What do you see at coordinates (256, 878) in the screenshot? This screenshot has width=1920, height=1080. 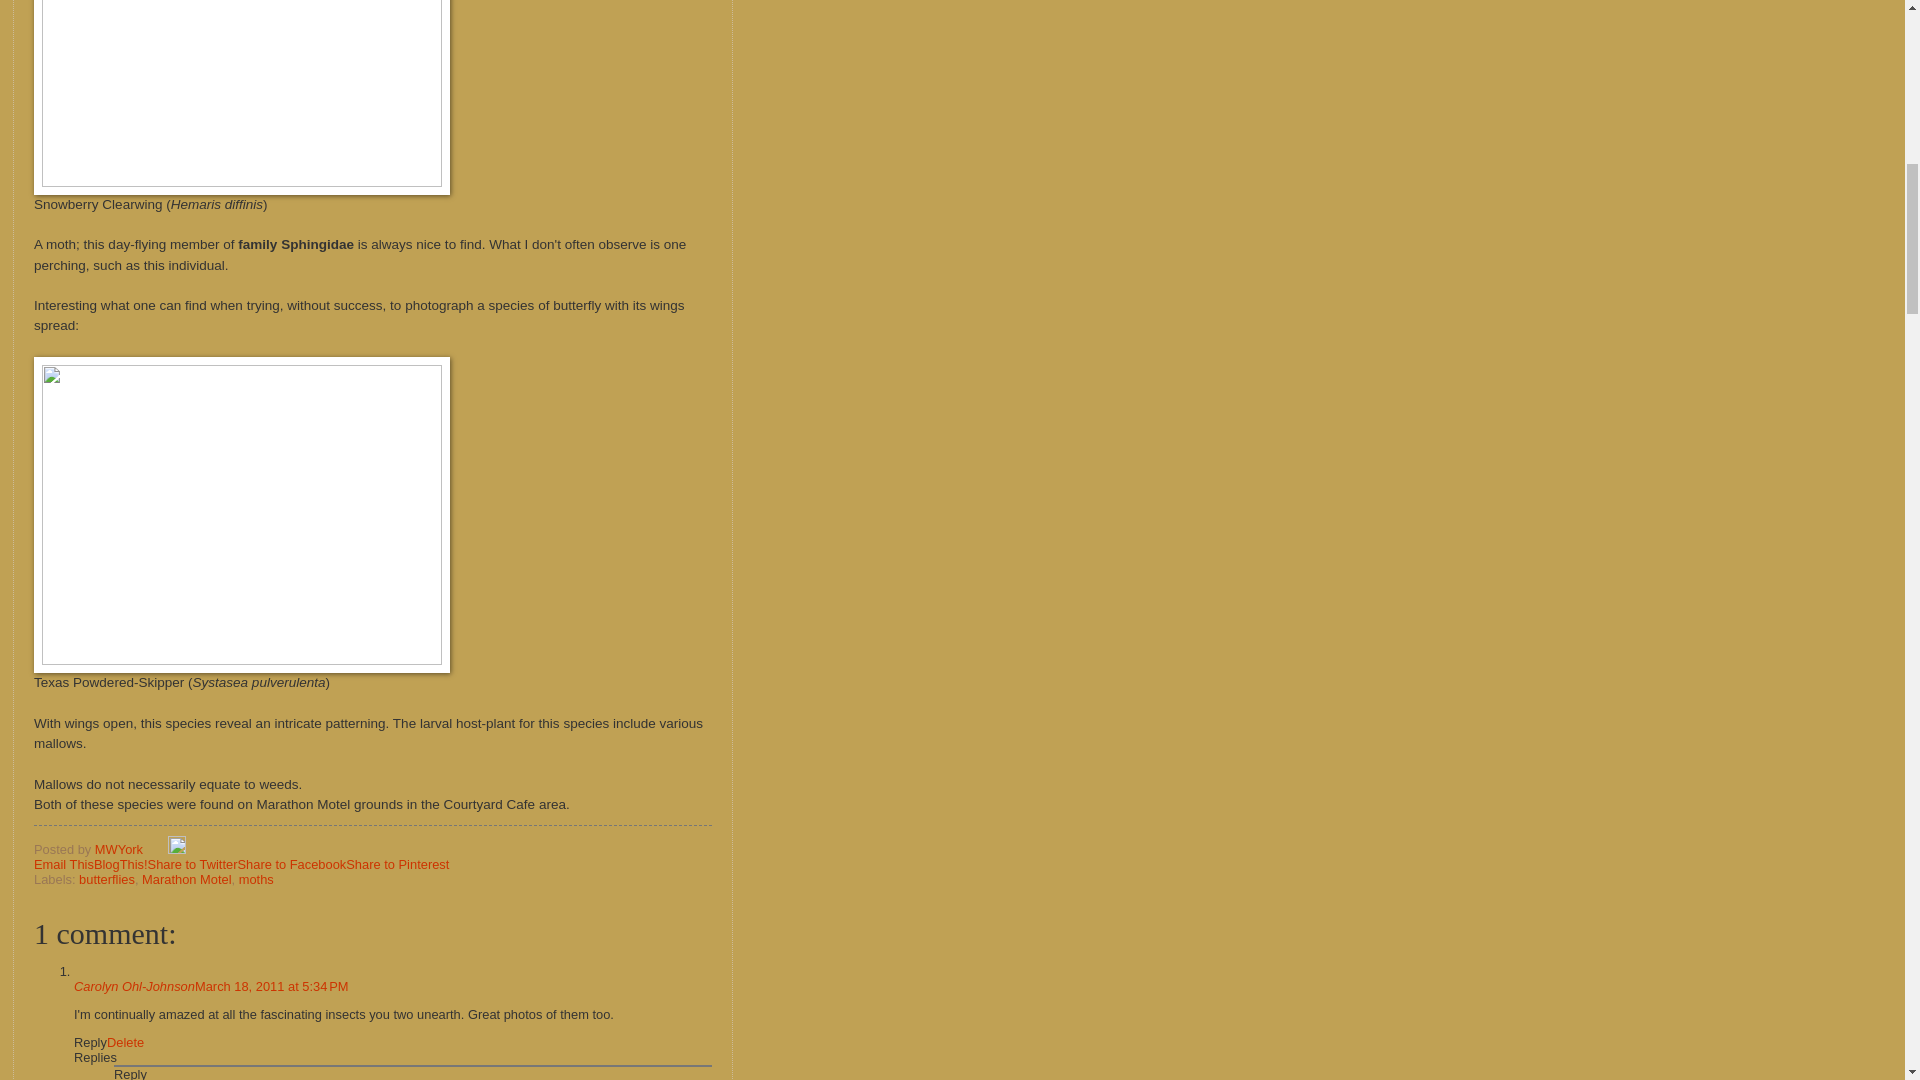 I see `moths` at bounding box center [256, 878].